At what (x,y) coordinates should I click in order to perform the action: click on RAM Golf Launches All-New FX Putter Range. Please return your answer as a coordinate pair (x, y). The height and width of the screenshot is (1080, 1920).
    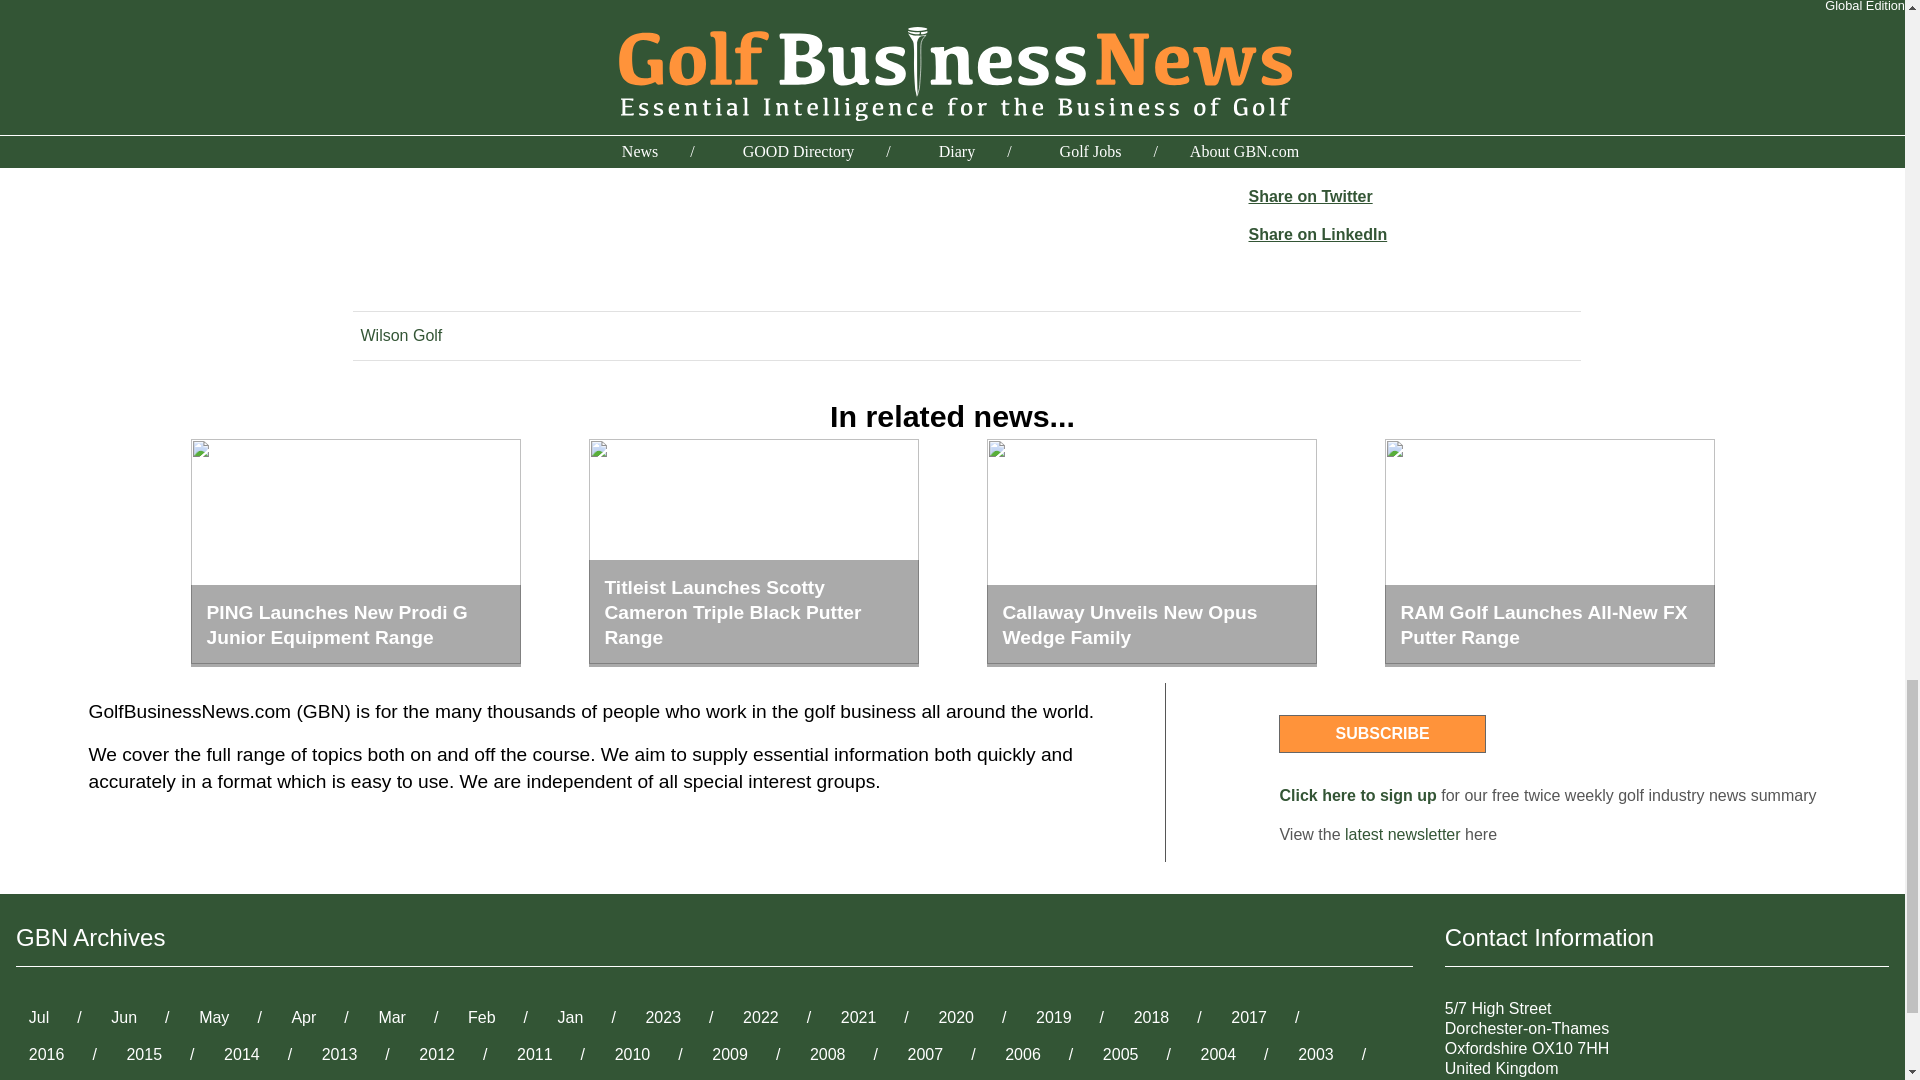
    Looking at the image, I should click on (1549, 552).